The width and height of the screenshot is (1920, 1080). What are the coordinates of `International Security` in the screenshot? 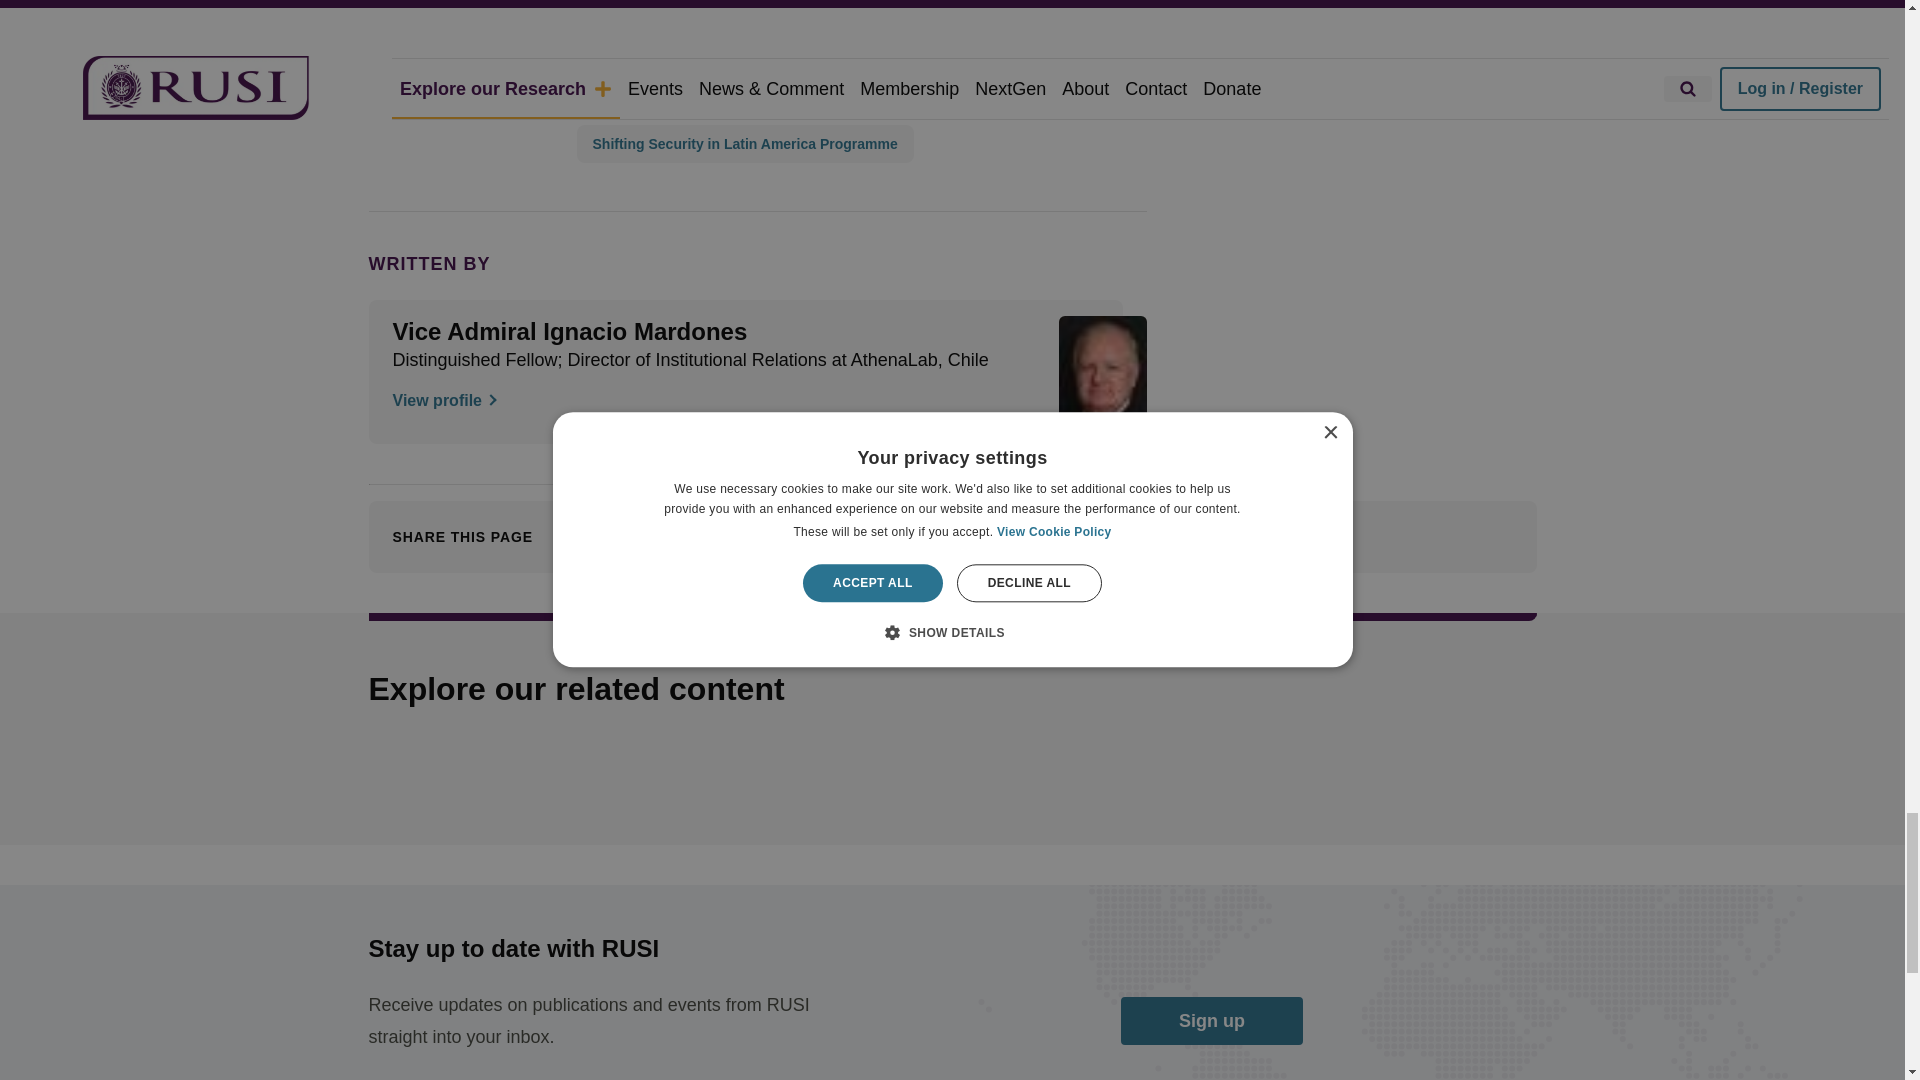 It's located at (663, 52).